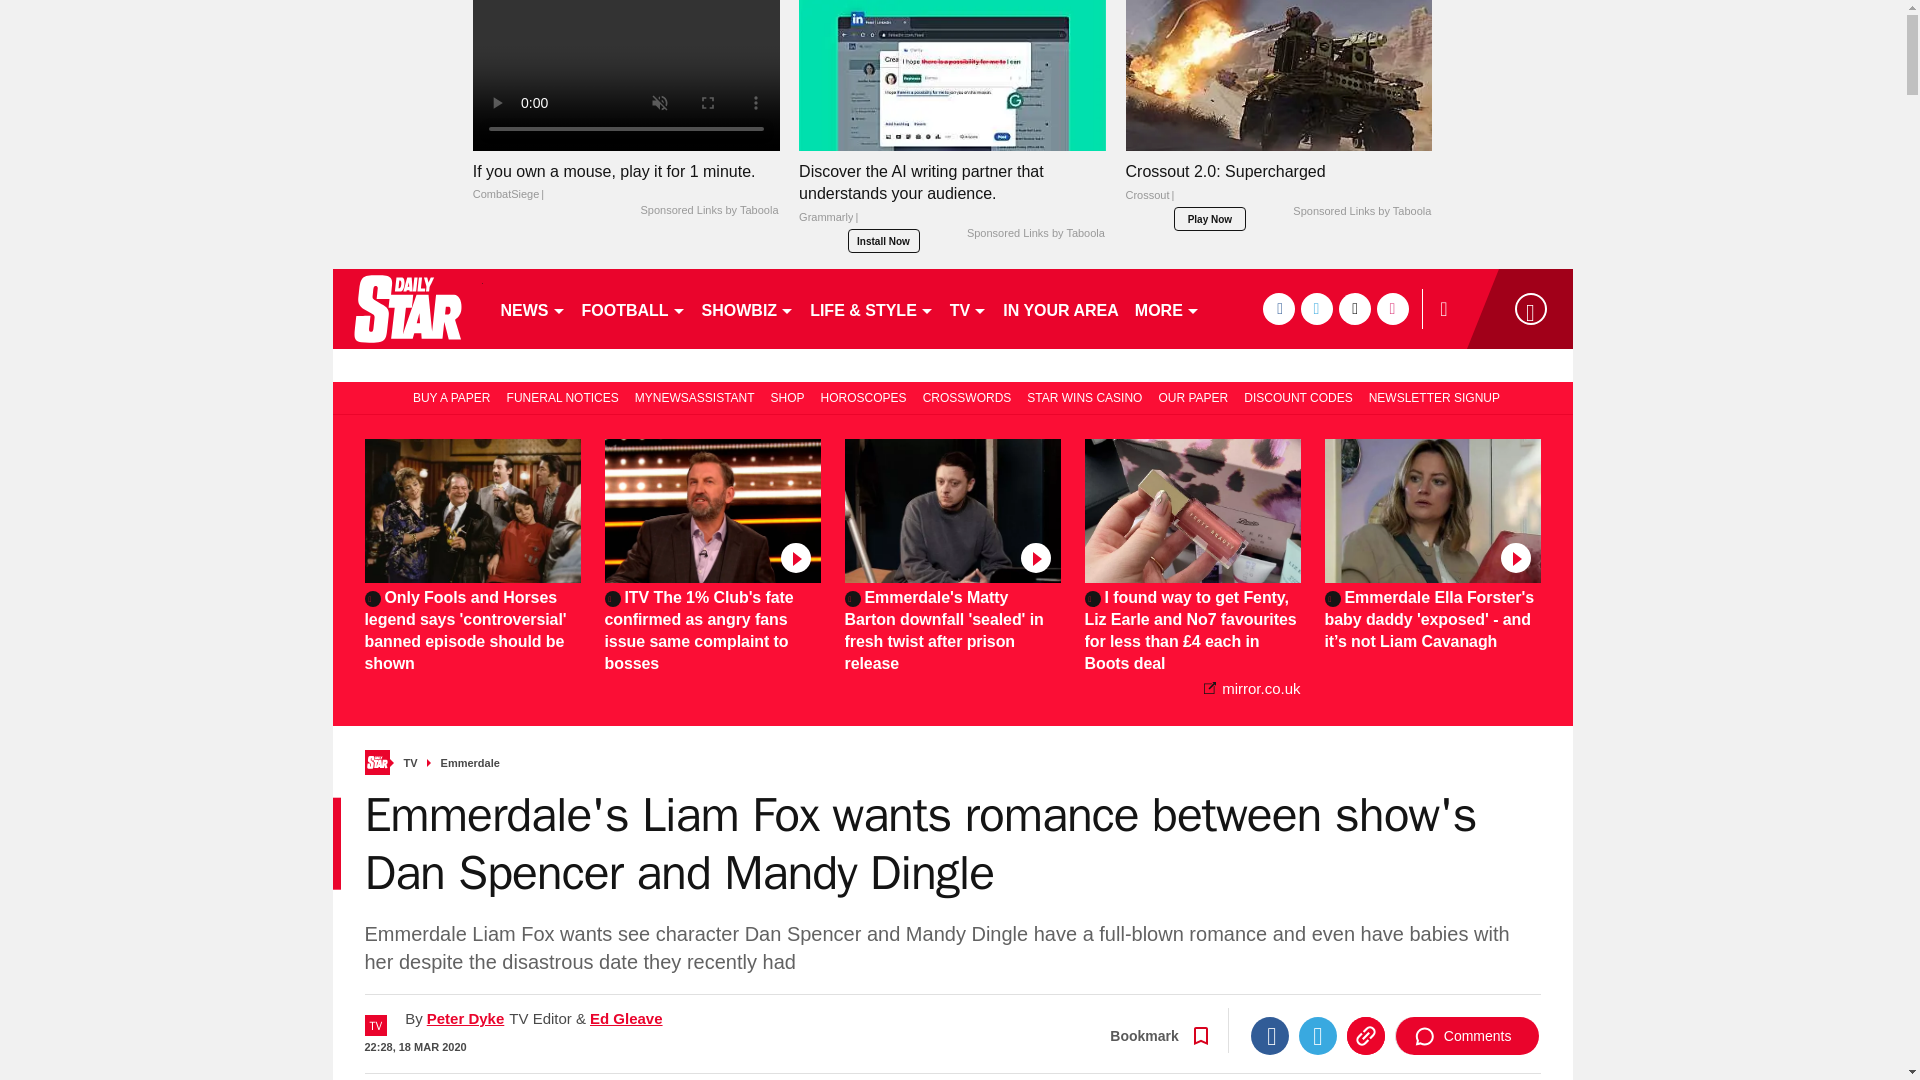 The height and width of the screenshot is (1080, 1920). What do you see at coordinates (1316, 308) in the screenshot?
I see `twitter` at bounding box center [1316, 308].